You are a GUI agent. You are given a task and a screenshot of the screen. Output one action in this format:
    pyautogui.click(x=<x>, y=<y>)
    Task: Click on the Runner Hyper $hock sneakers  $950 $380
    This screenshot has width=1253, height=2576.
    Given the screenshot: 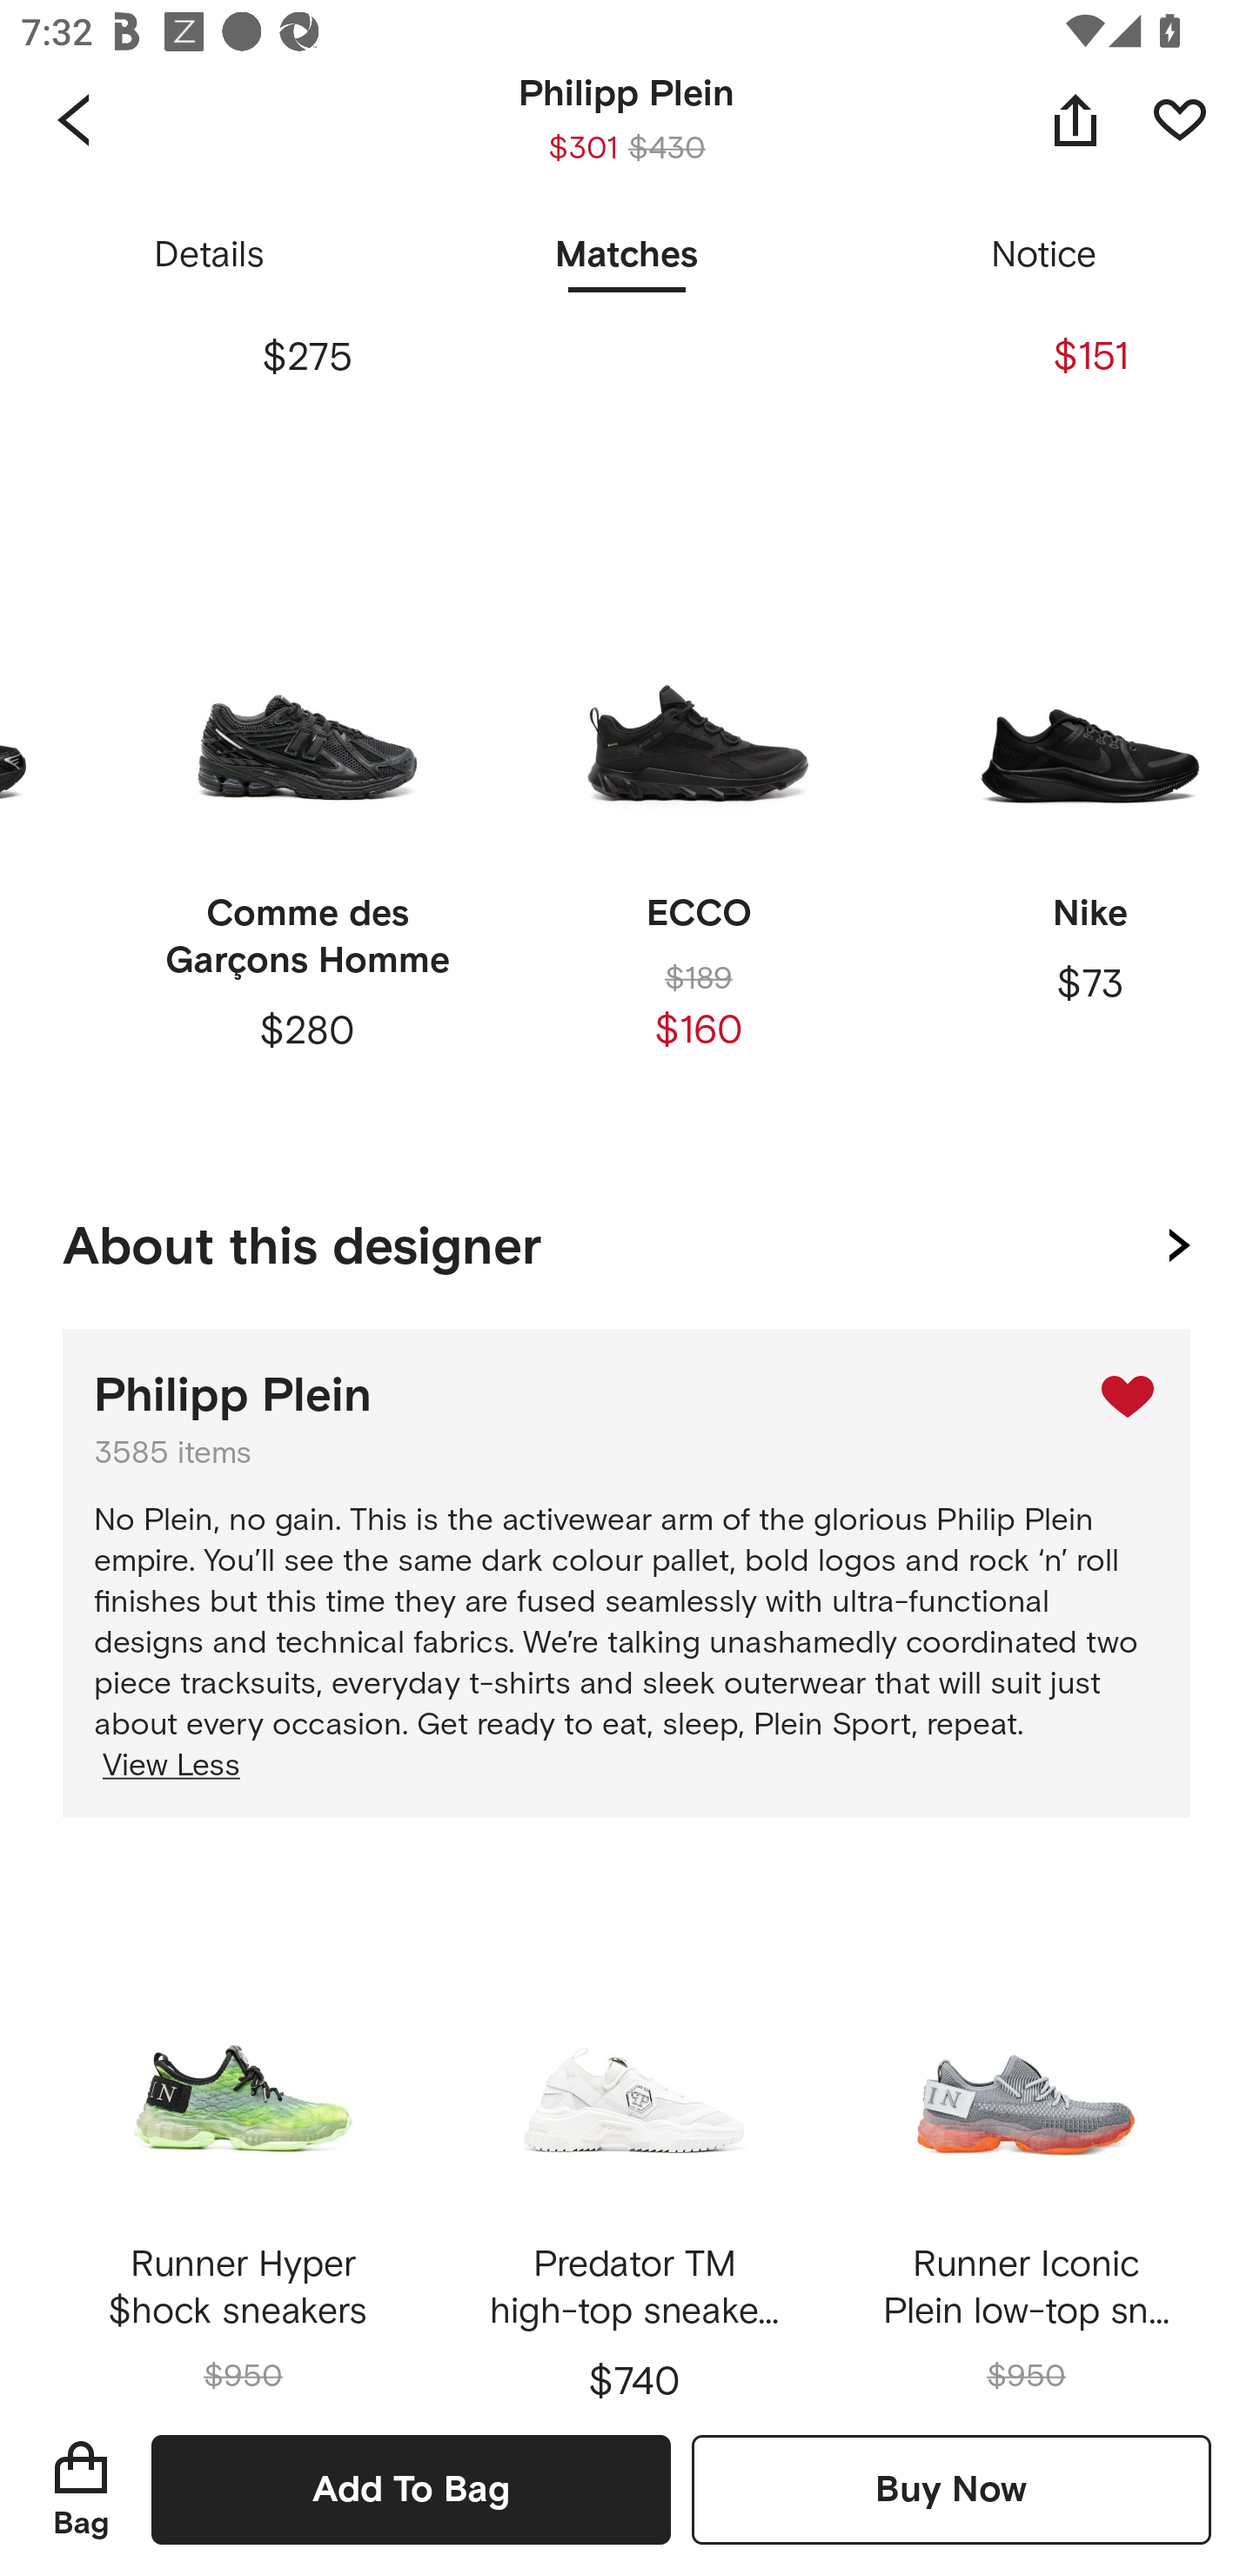 What is the action you would take?
    pyautogui.click(x=243, y=2131)
    